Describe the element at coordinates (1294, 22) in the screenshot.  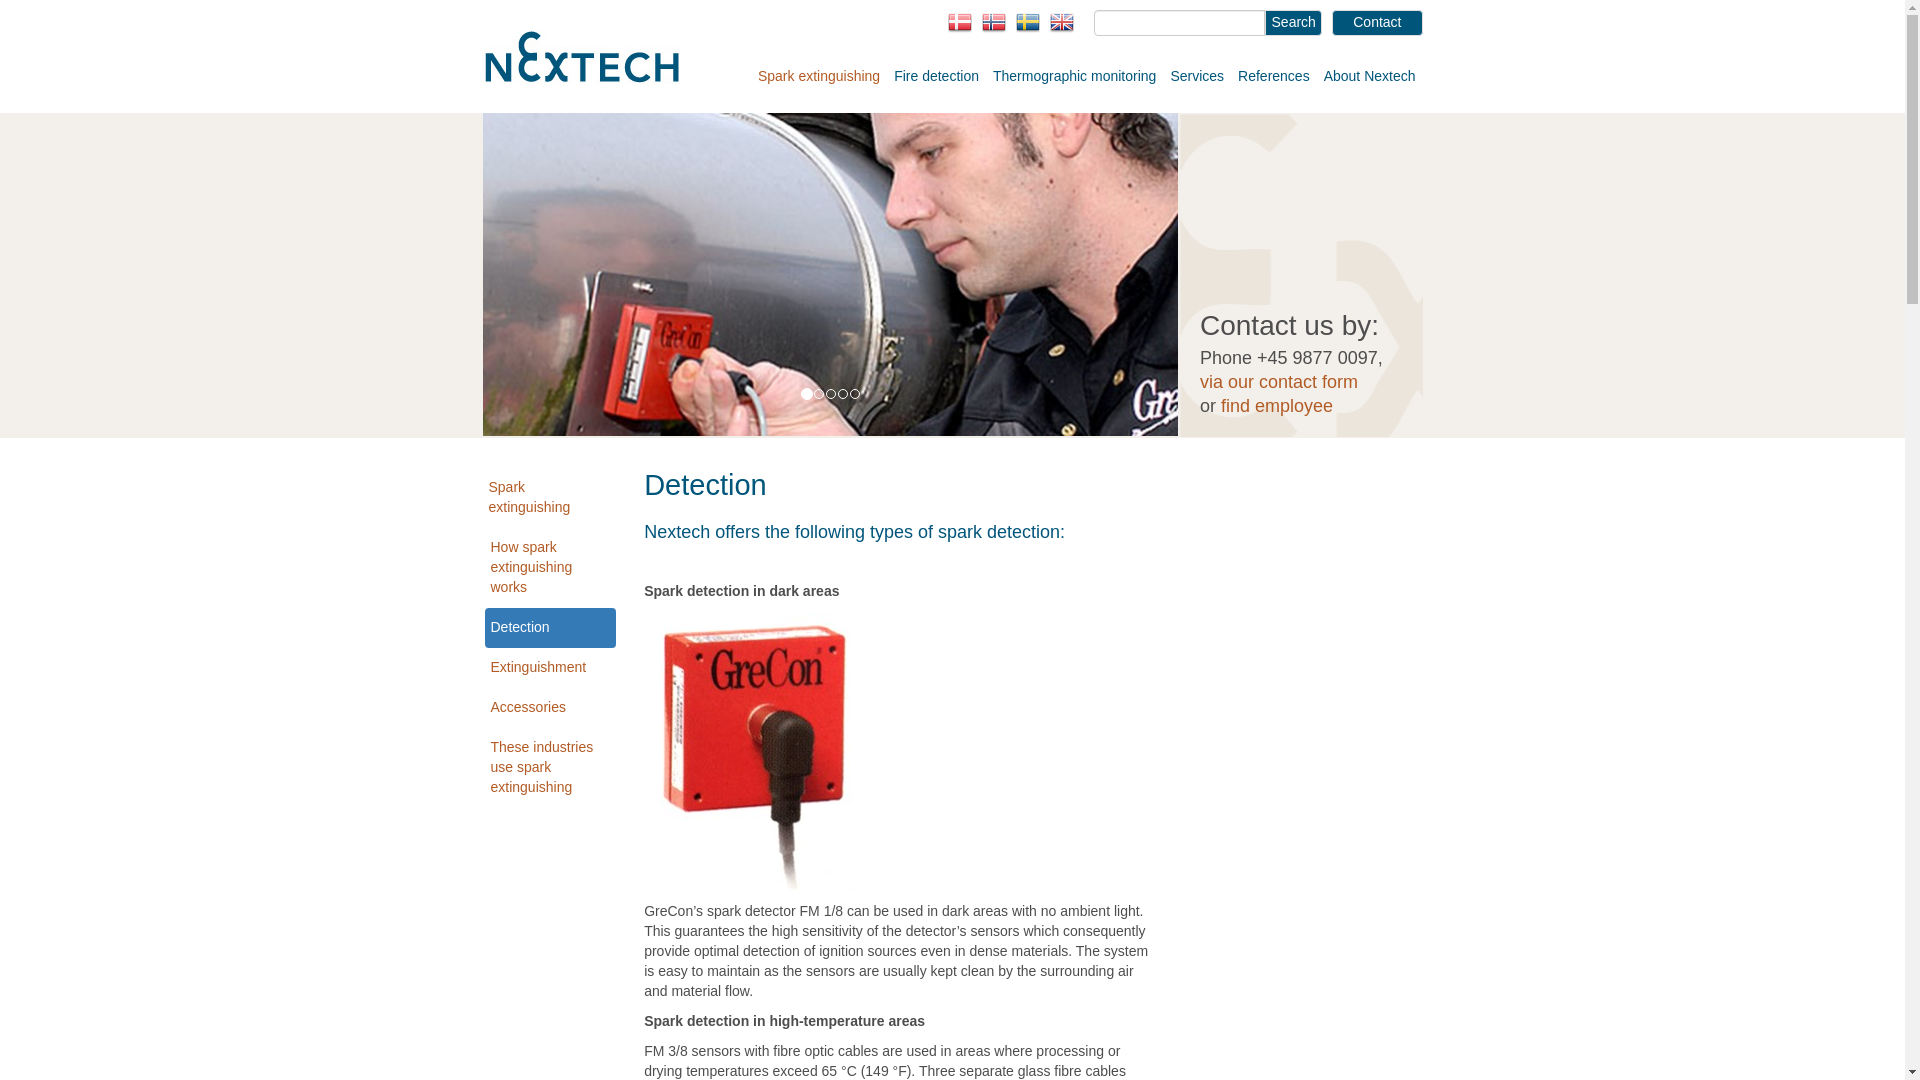
I see `Search` at that location.